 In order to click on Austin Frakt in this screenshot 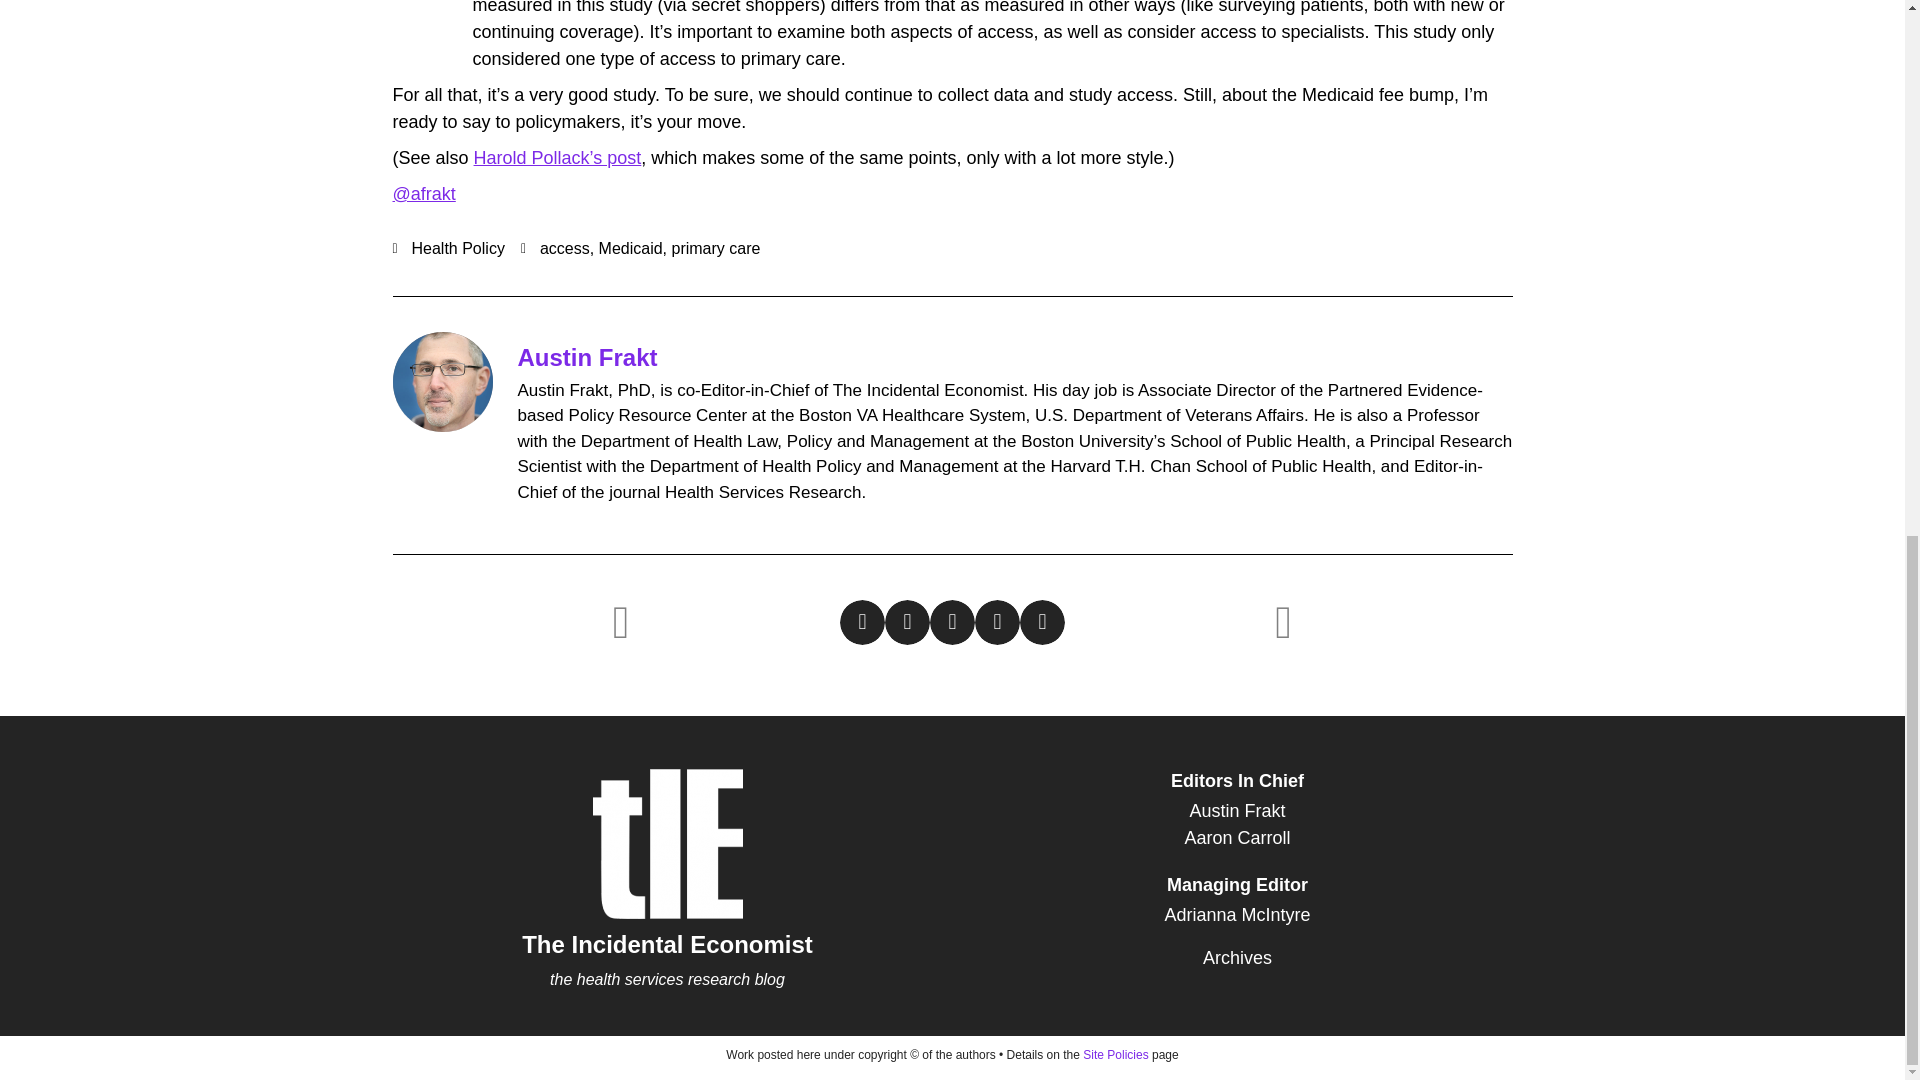, I will do `click(588, 358)`.